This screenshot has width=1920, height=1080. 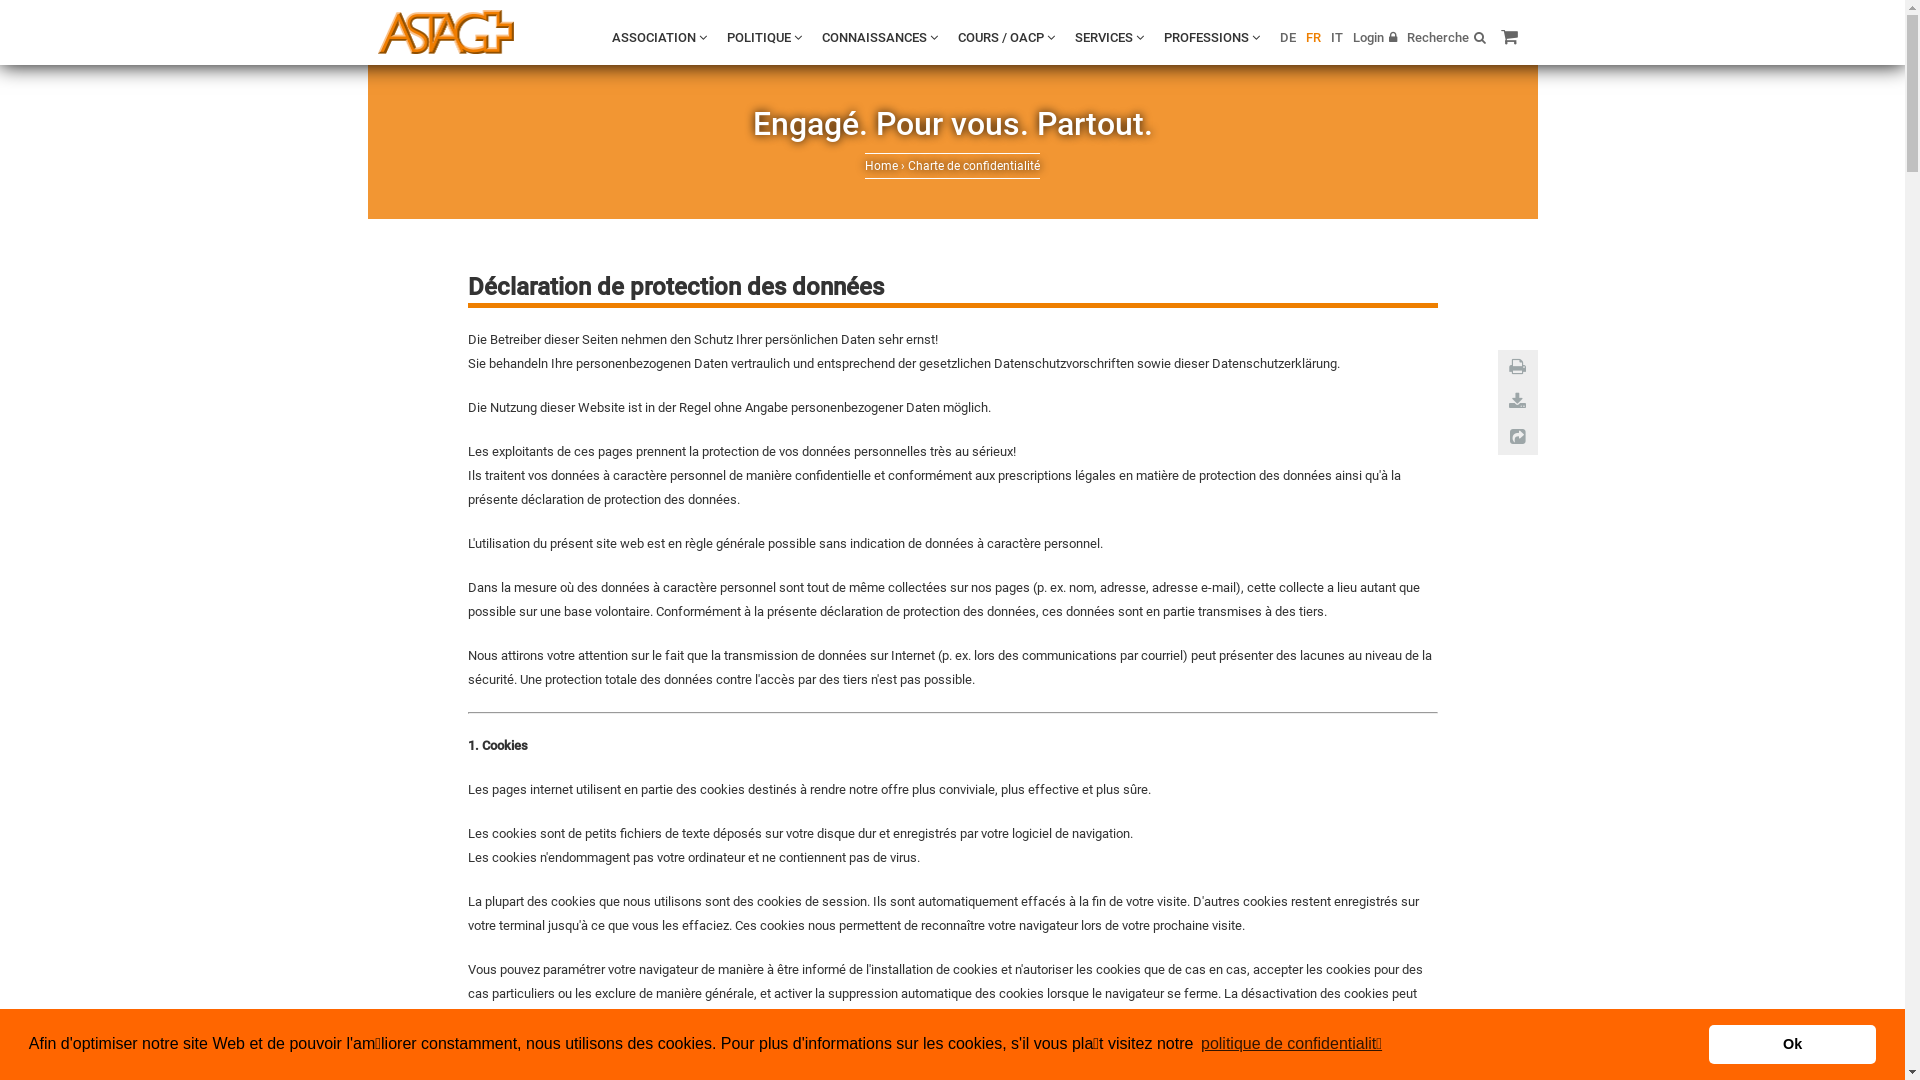 I want to click on Login, so click(x=1374, y=38).